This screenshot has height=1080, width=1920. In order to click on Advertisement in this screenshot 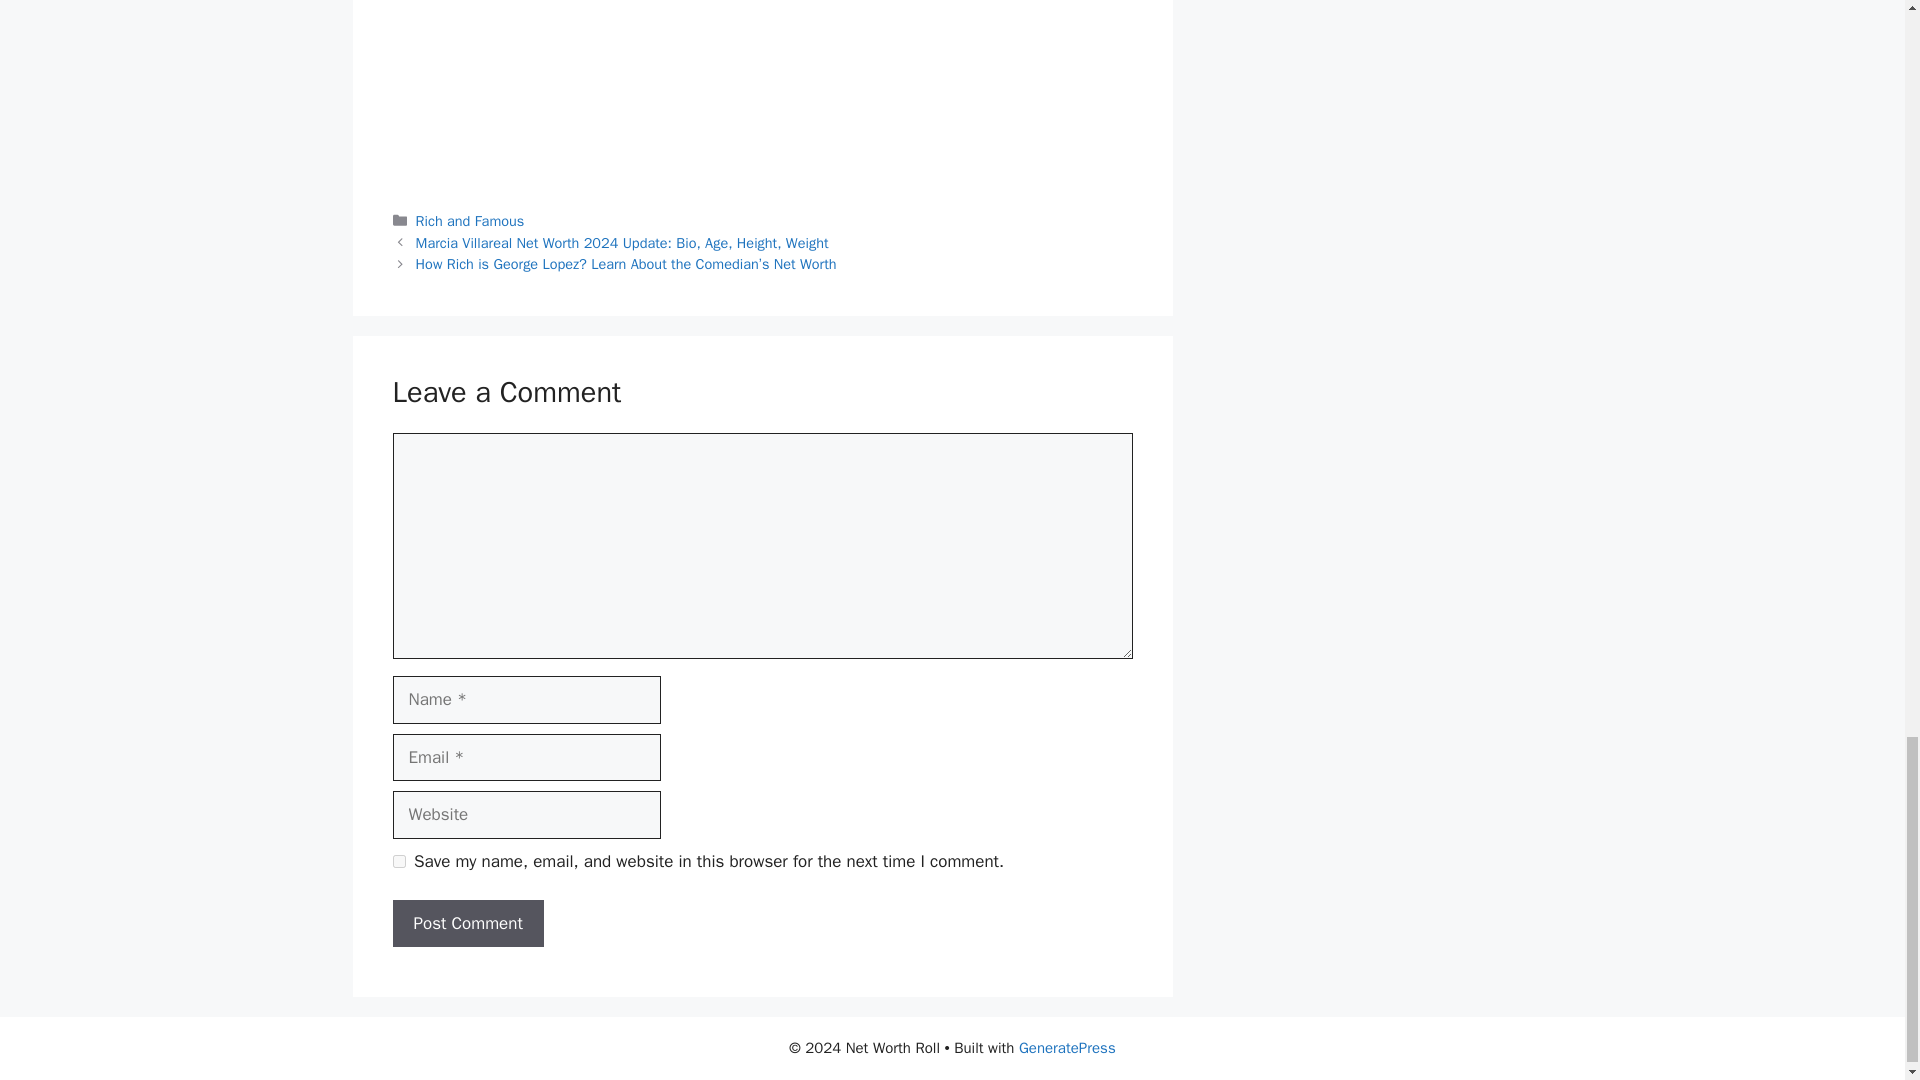, I will do `click(762, 91)`.